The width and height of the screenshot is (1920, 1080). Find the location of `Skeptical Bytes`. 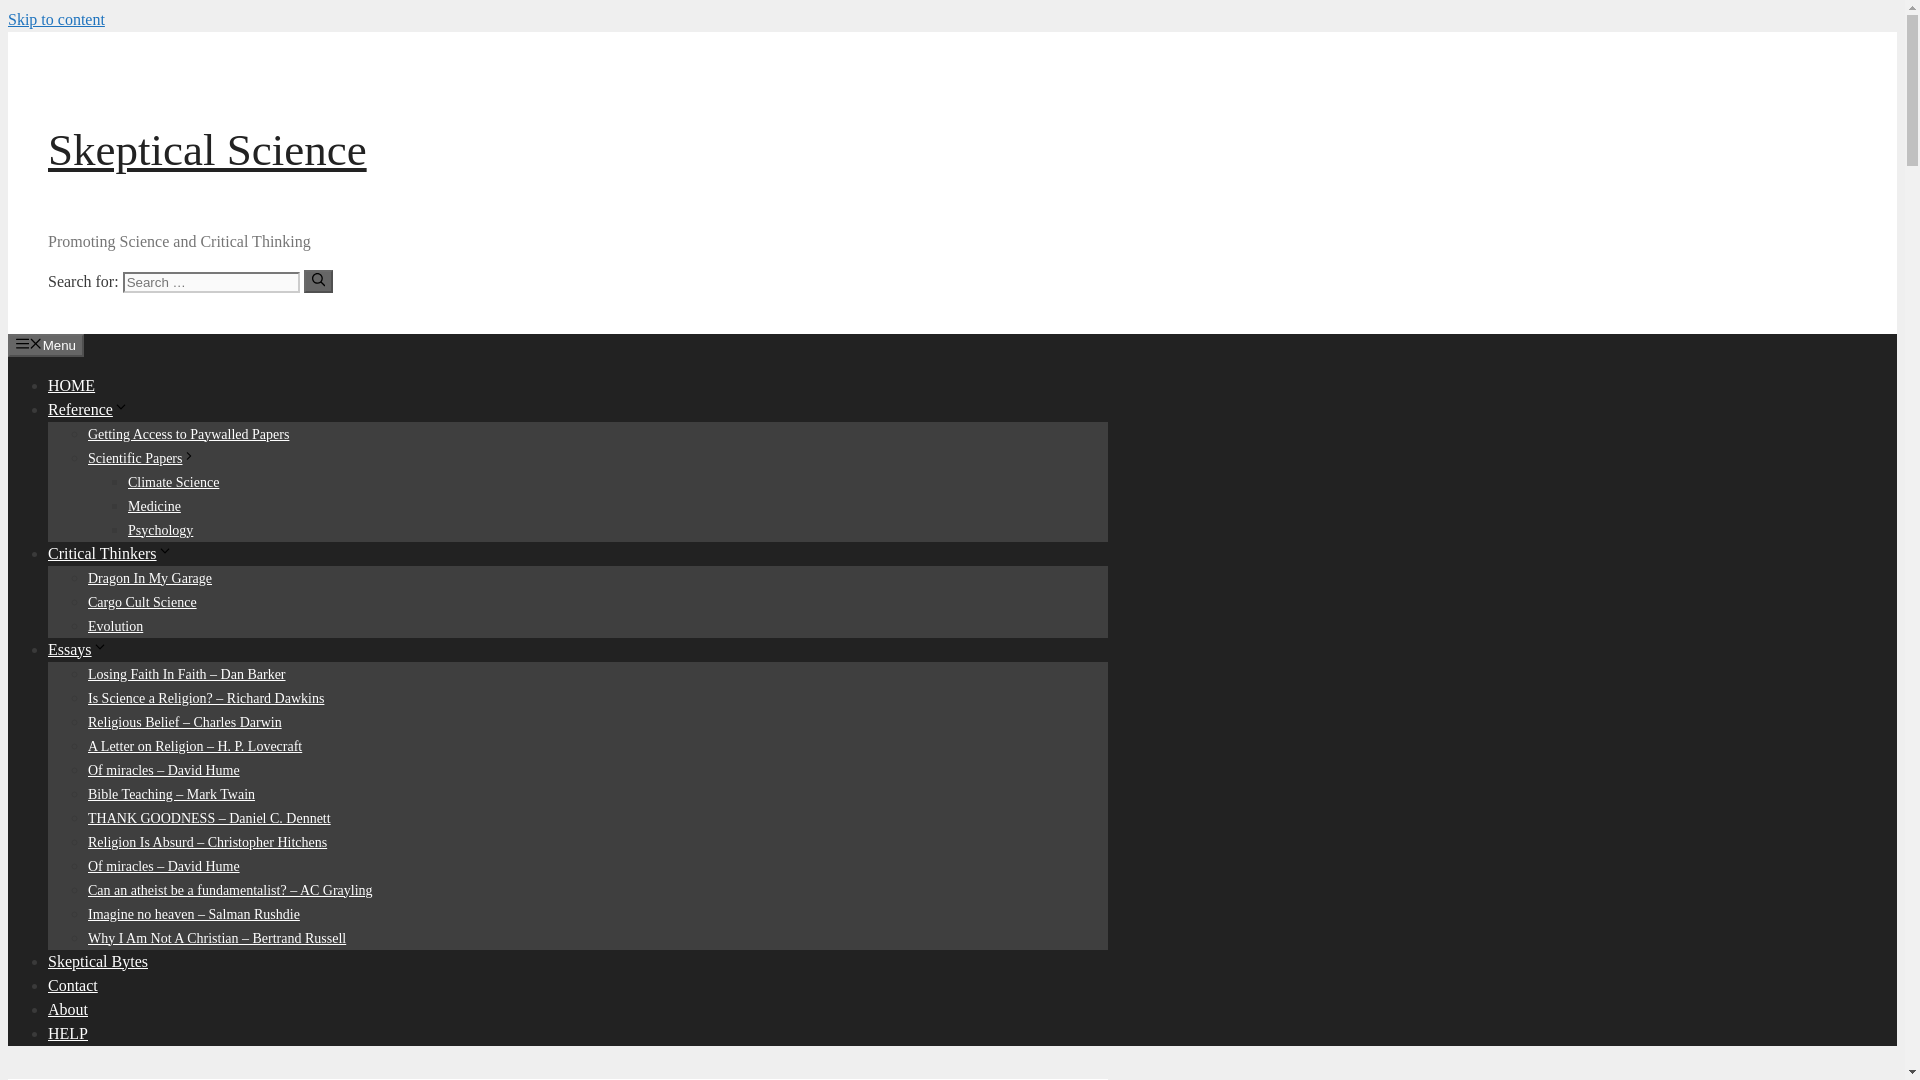

Skeptical Bytes is located at coordinates (98, 960).